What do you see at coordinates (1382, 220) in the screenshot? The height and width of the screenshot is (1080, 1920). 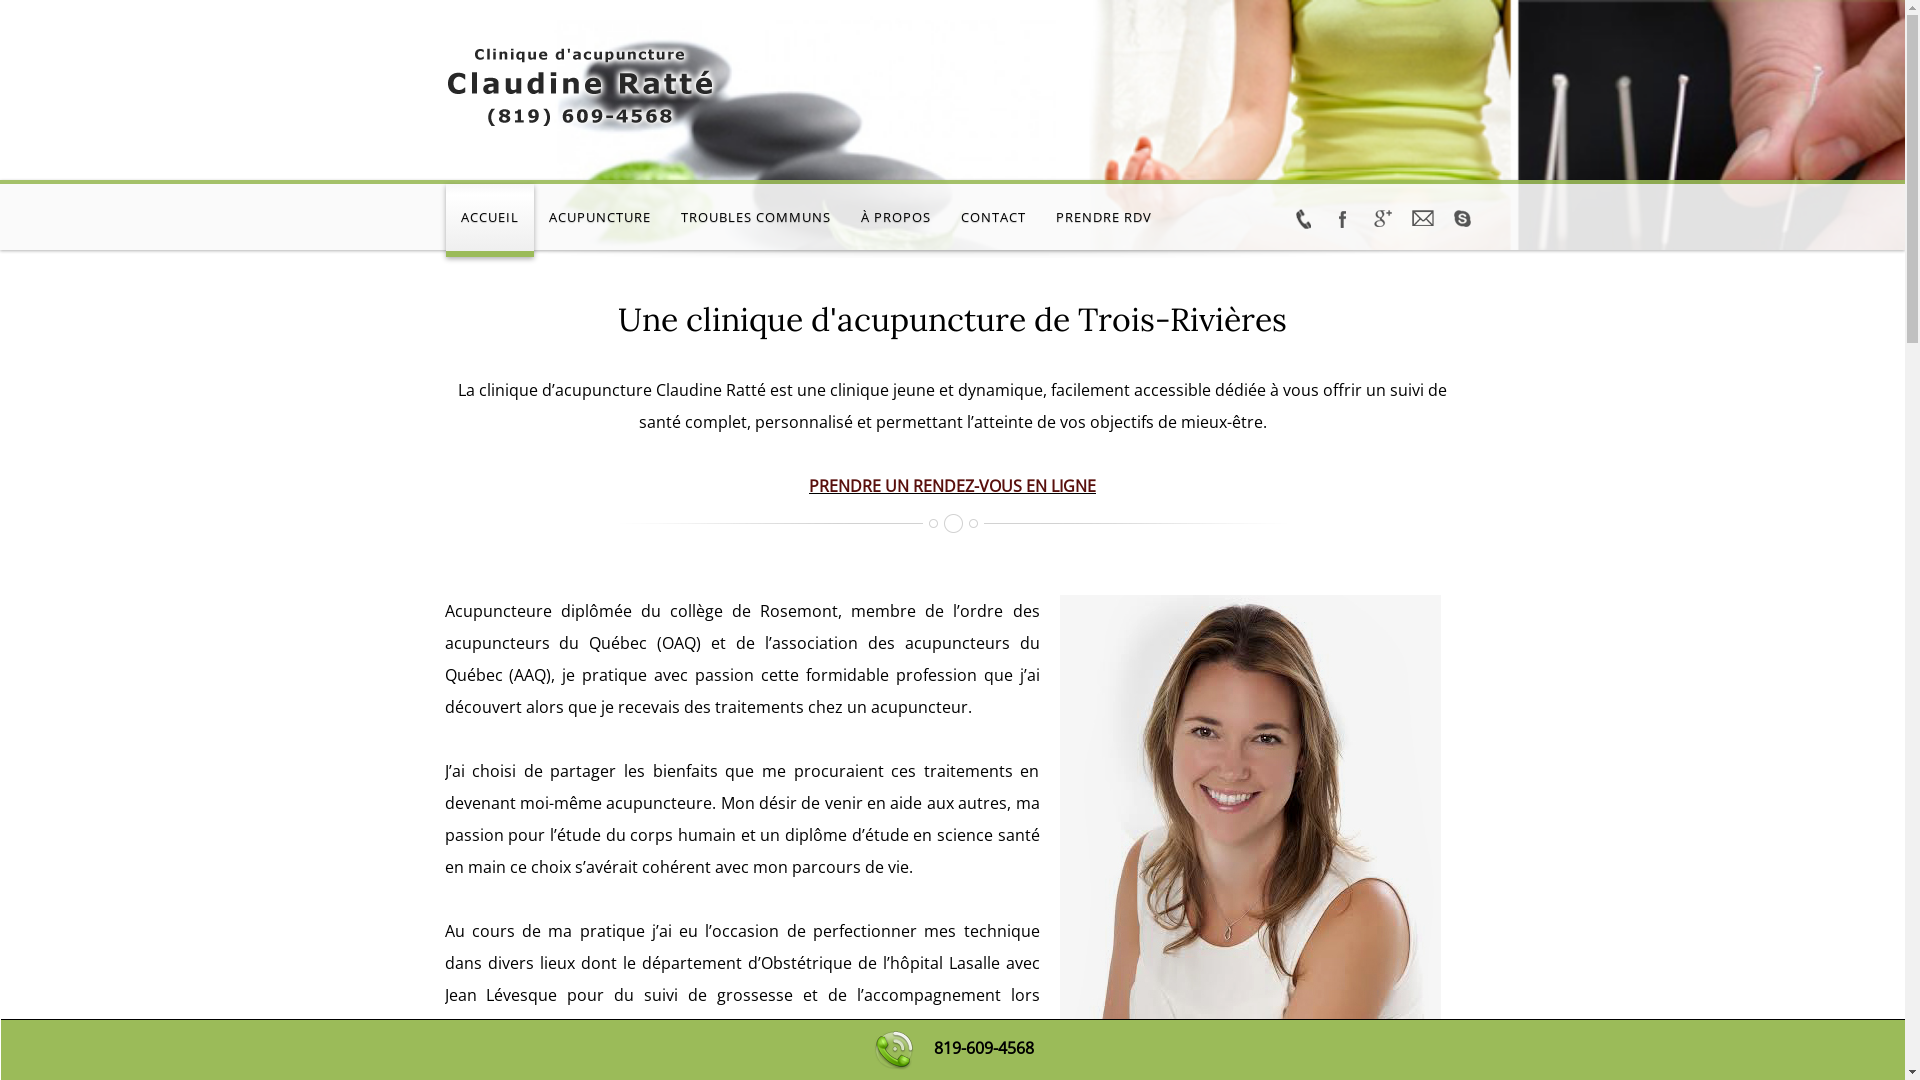 I see `Google+` at bounding box center [1382, 220].